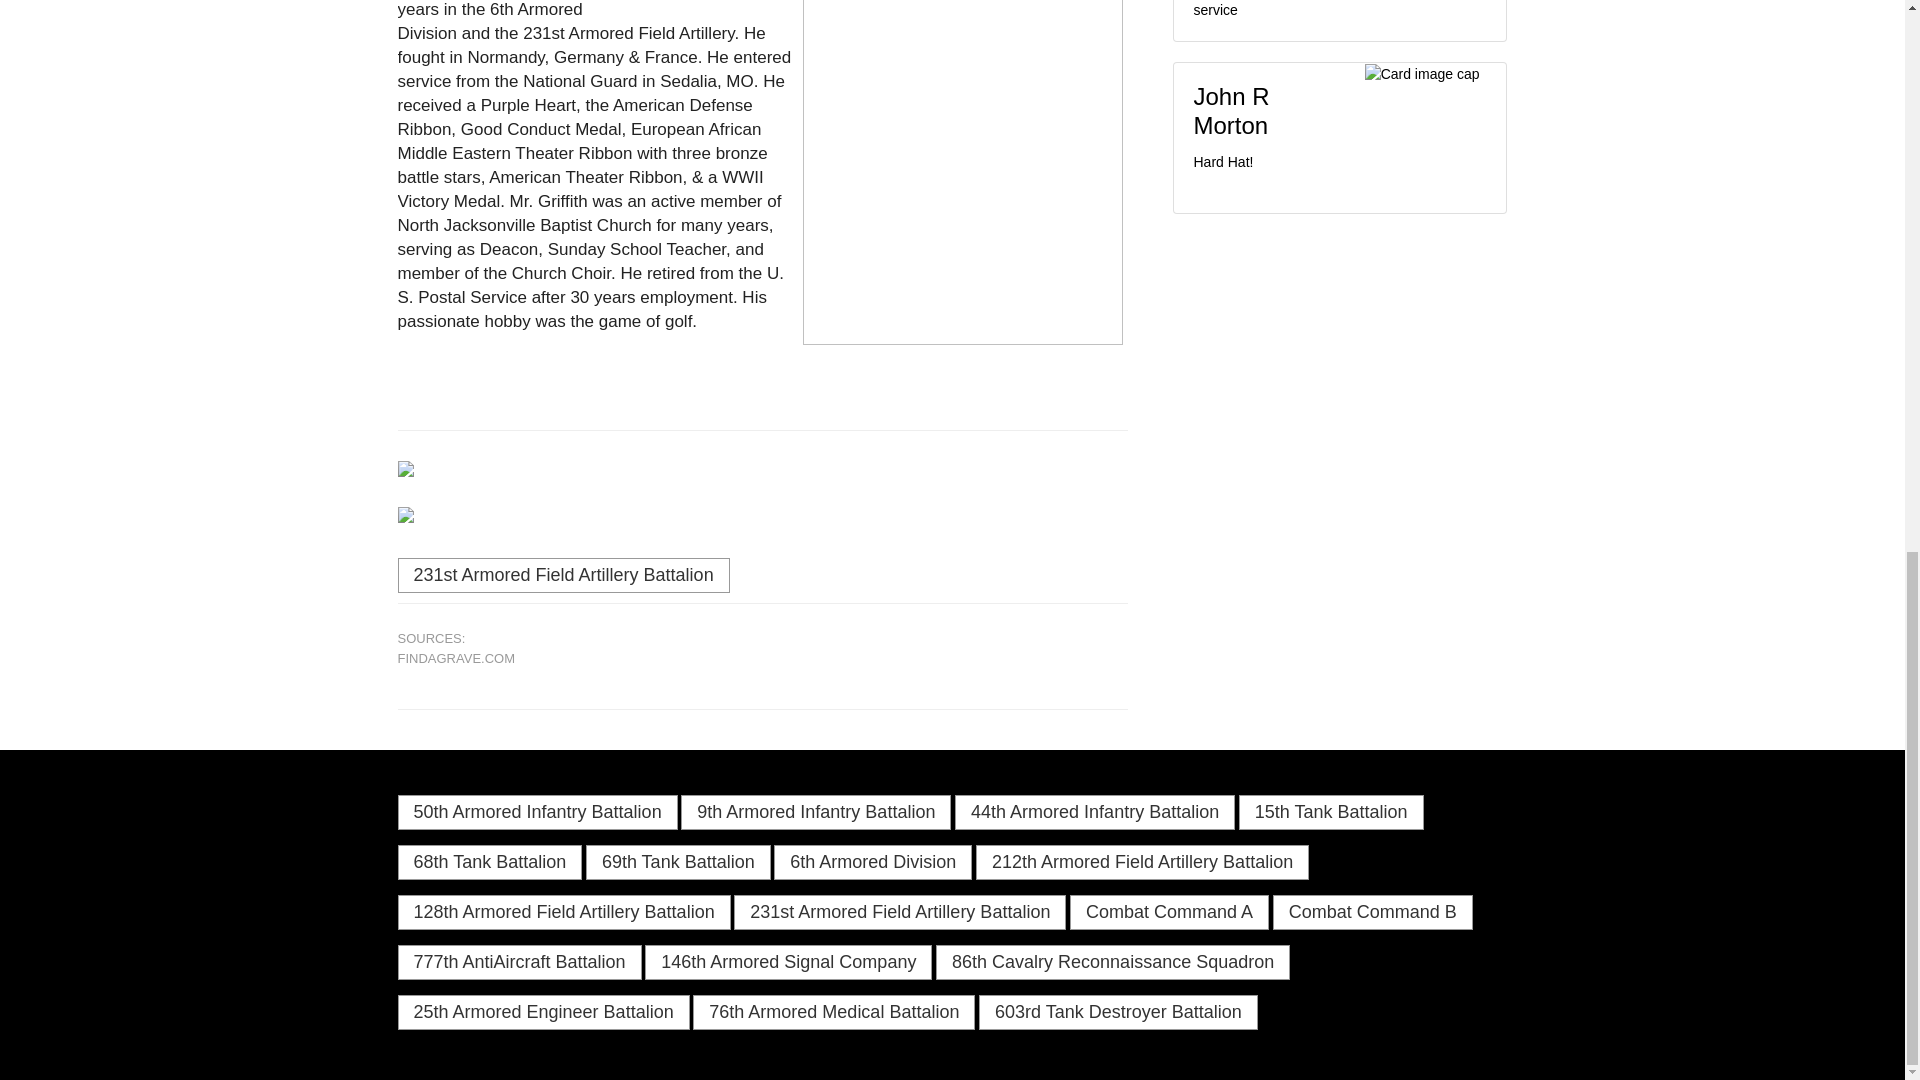  What do you see at coordinates (1372, 912) in the screenshot?
I see `Combat Command B` at bounding box center [1372, 912].